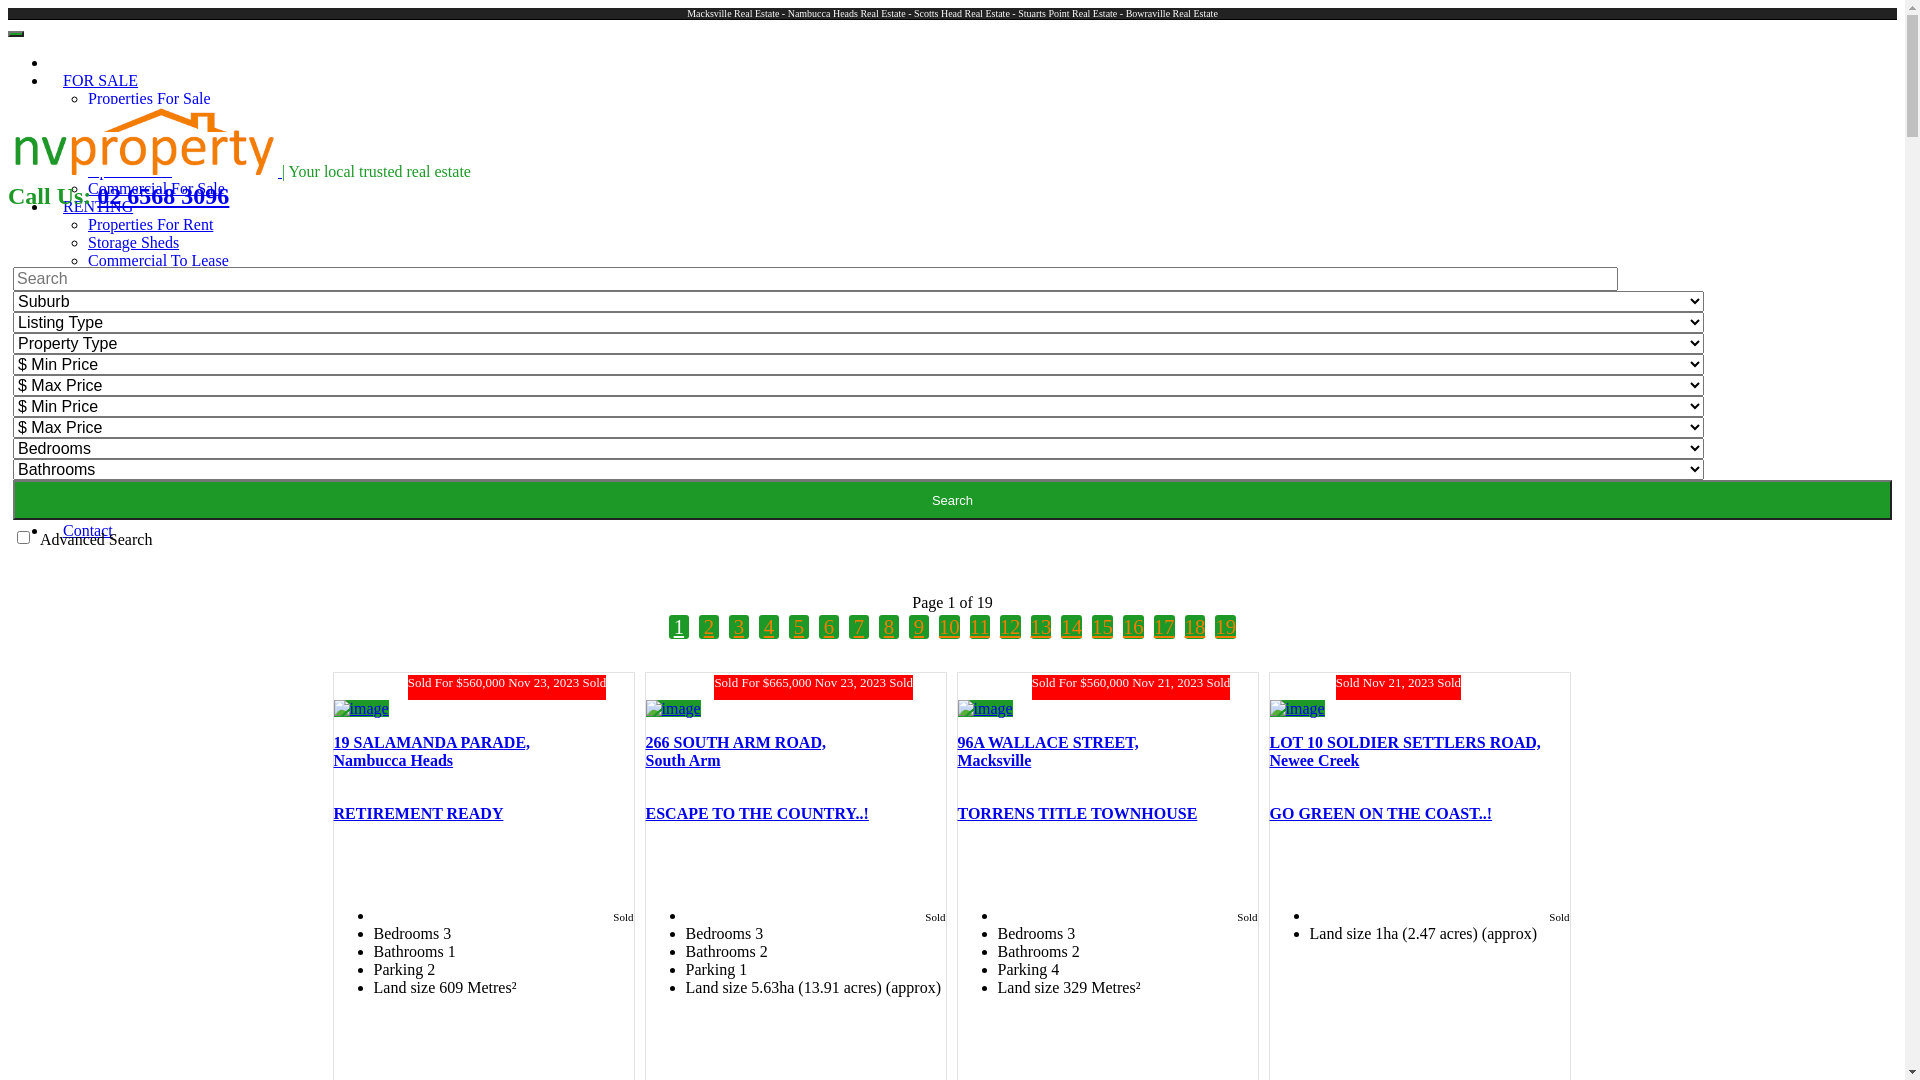 The height and width of the screenshot is (1080, 1920). I want to click on Our Company, so click(134, 494).